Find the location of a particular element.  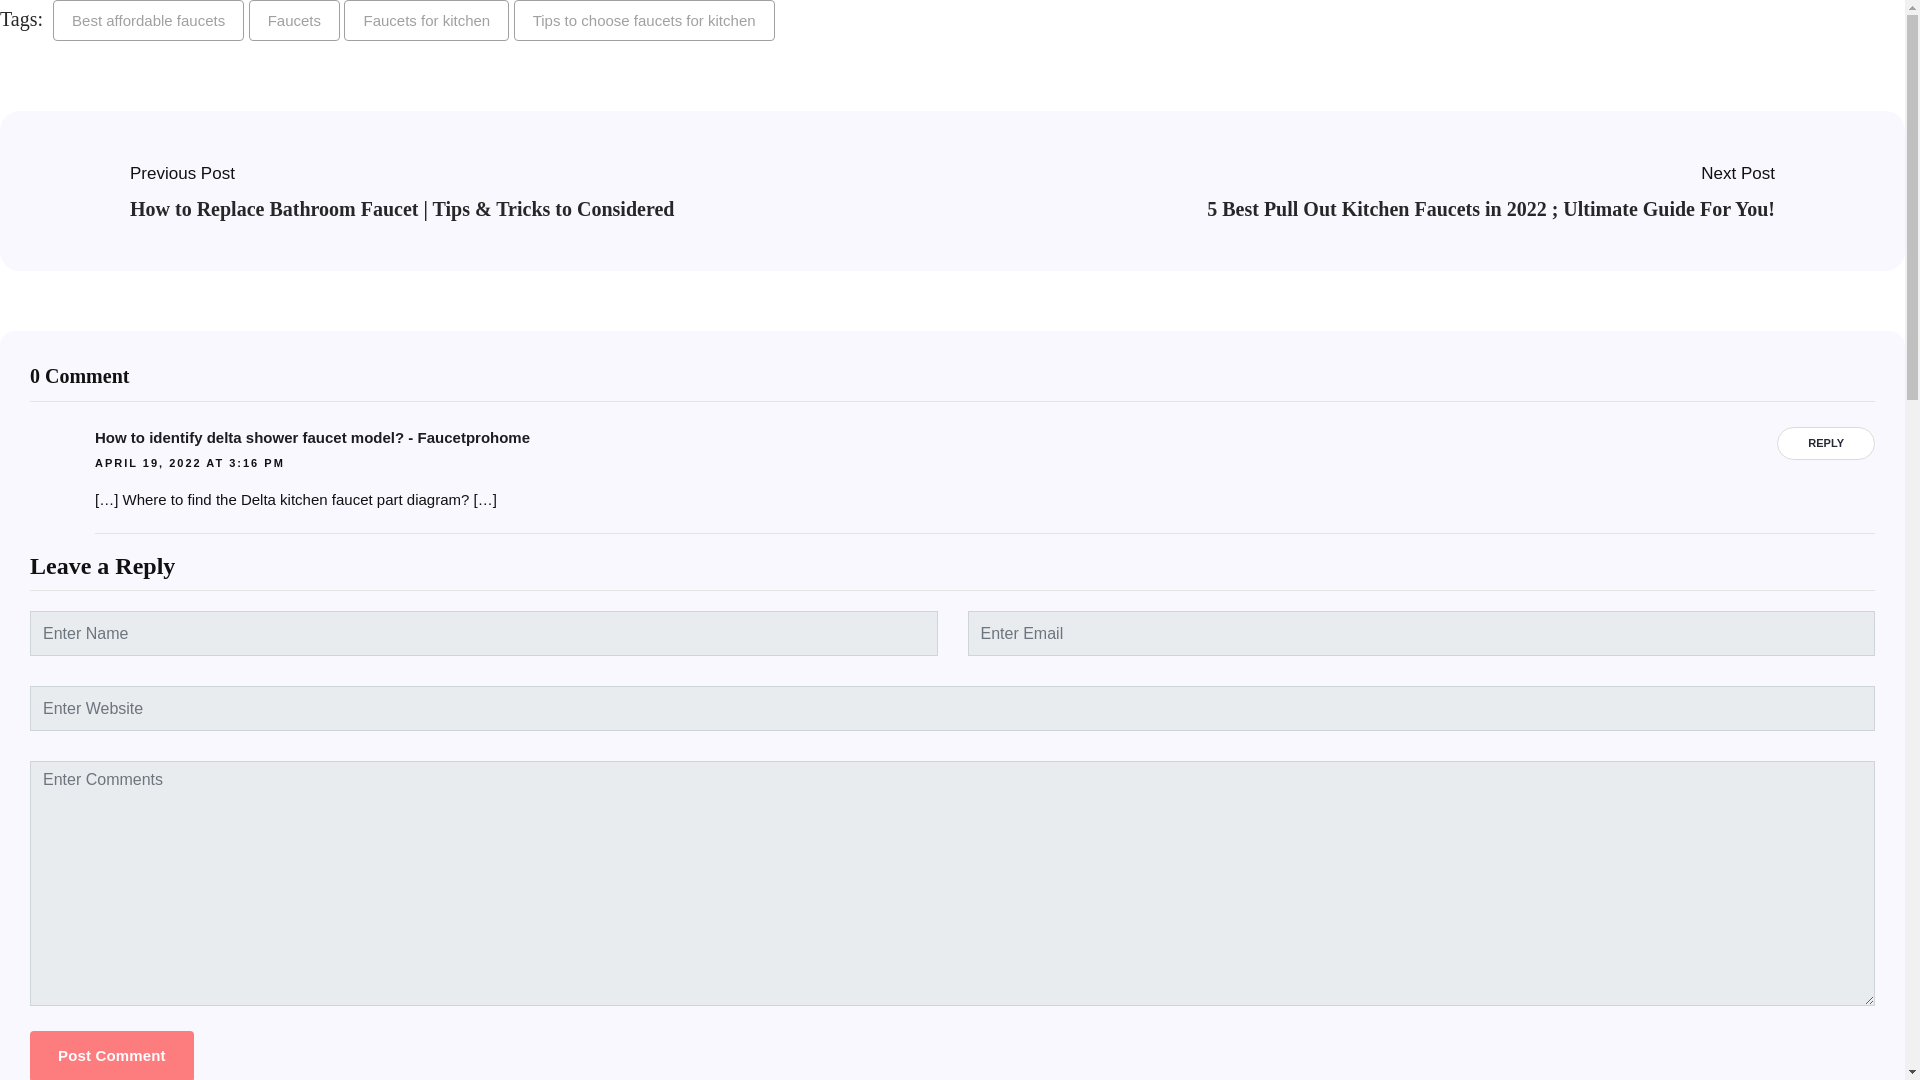

REPLY is located at coordinates (1826, 443).